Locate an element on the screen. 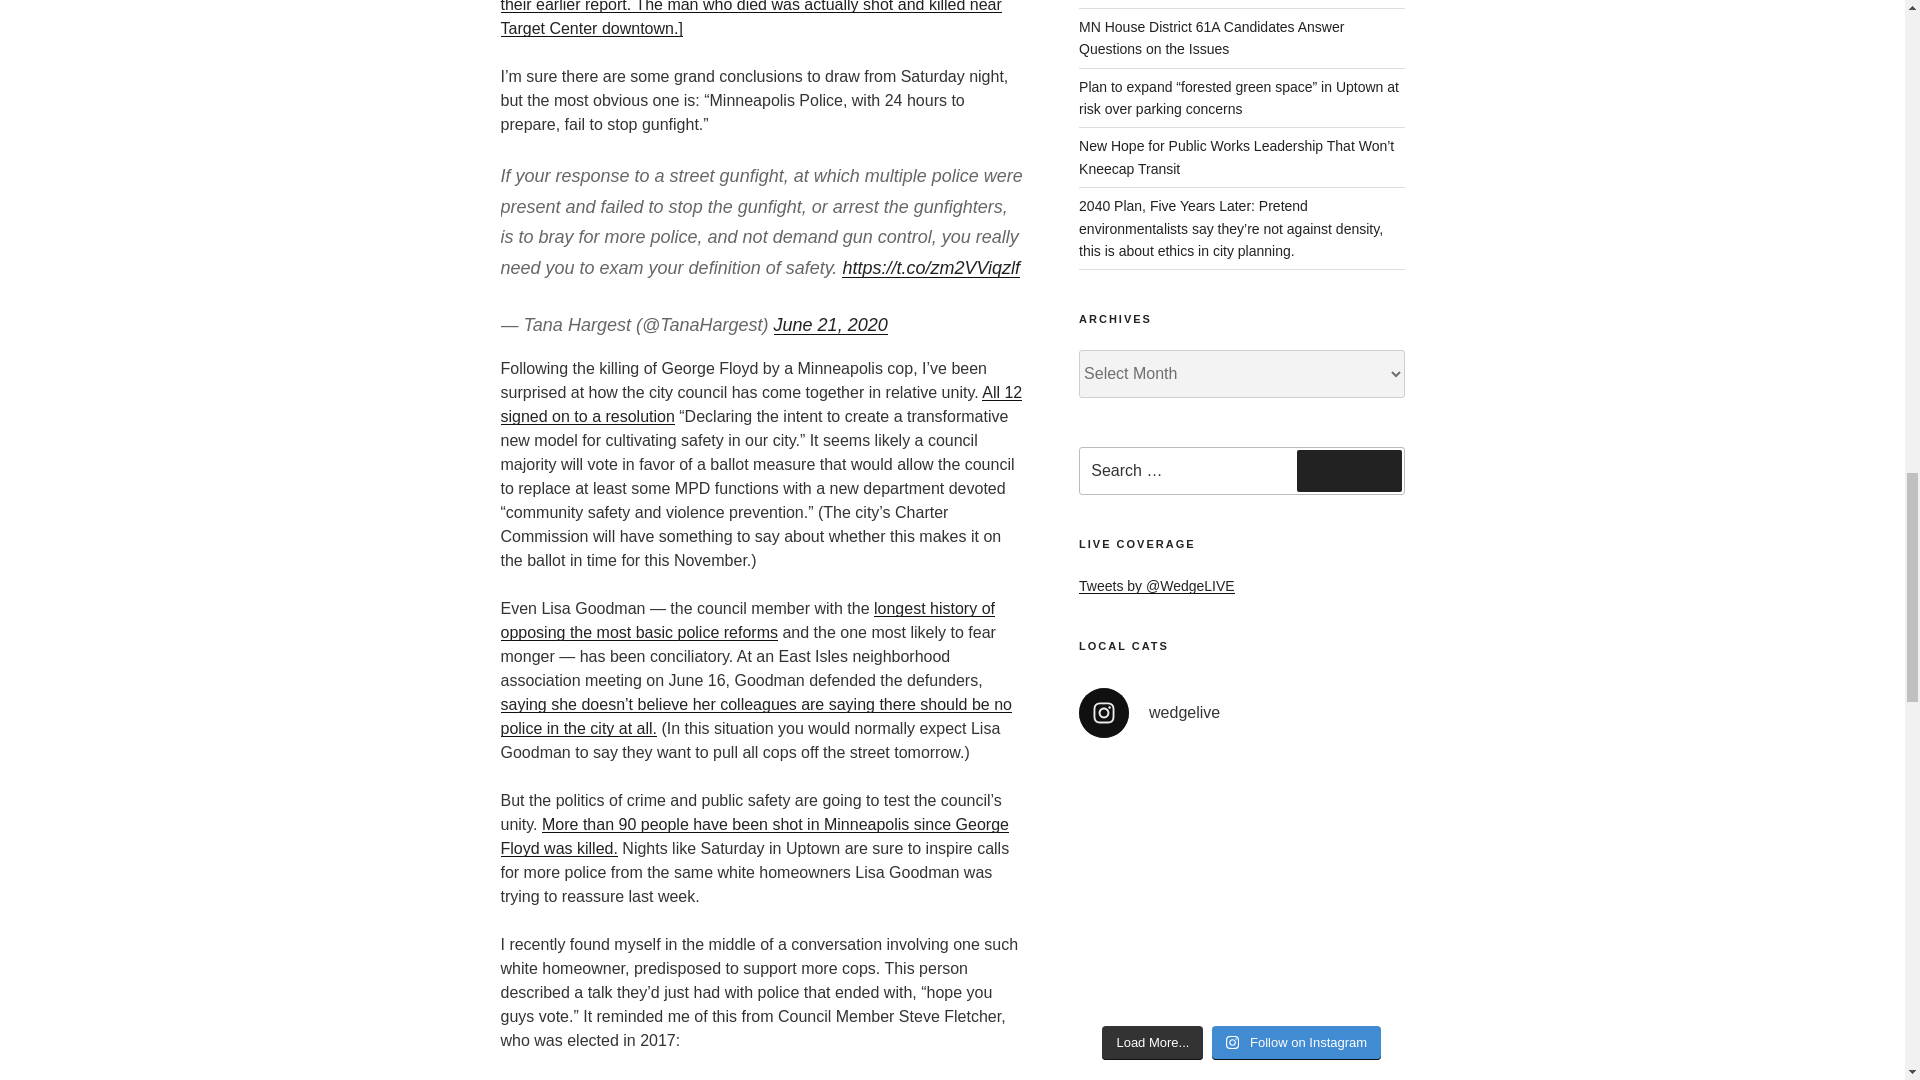  longest history of opposing the most basic police reforms is located at coordinates (746, 620).